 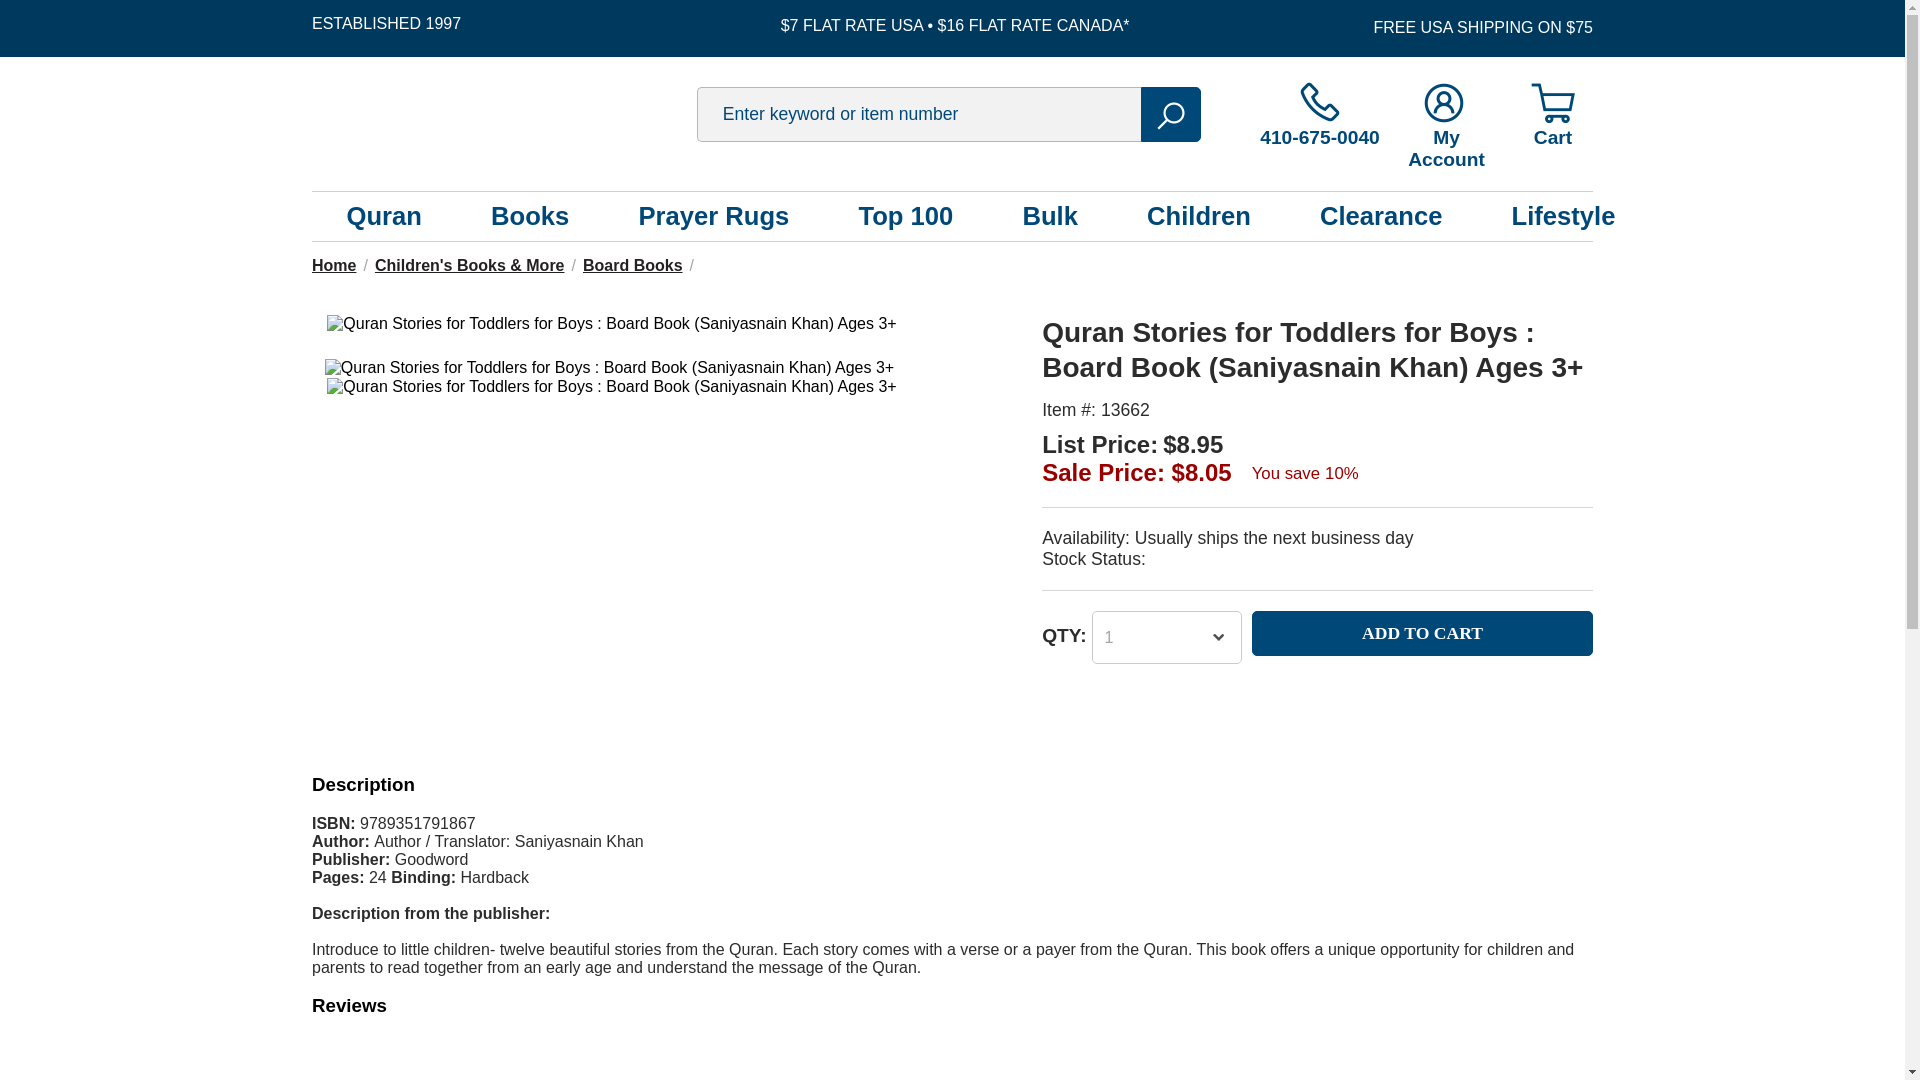 What do you see at coordinates (530, 216) in the screenshot?
I see `Books` at bounding box center [530, 216].